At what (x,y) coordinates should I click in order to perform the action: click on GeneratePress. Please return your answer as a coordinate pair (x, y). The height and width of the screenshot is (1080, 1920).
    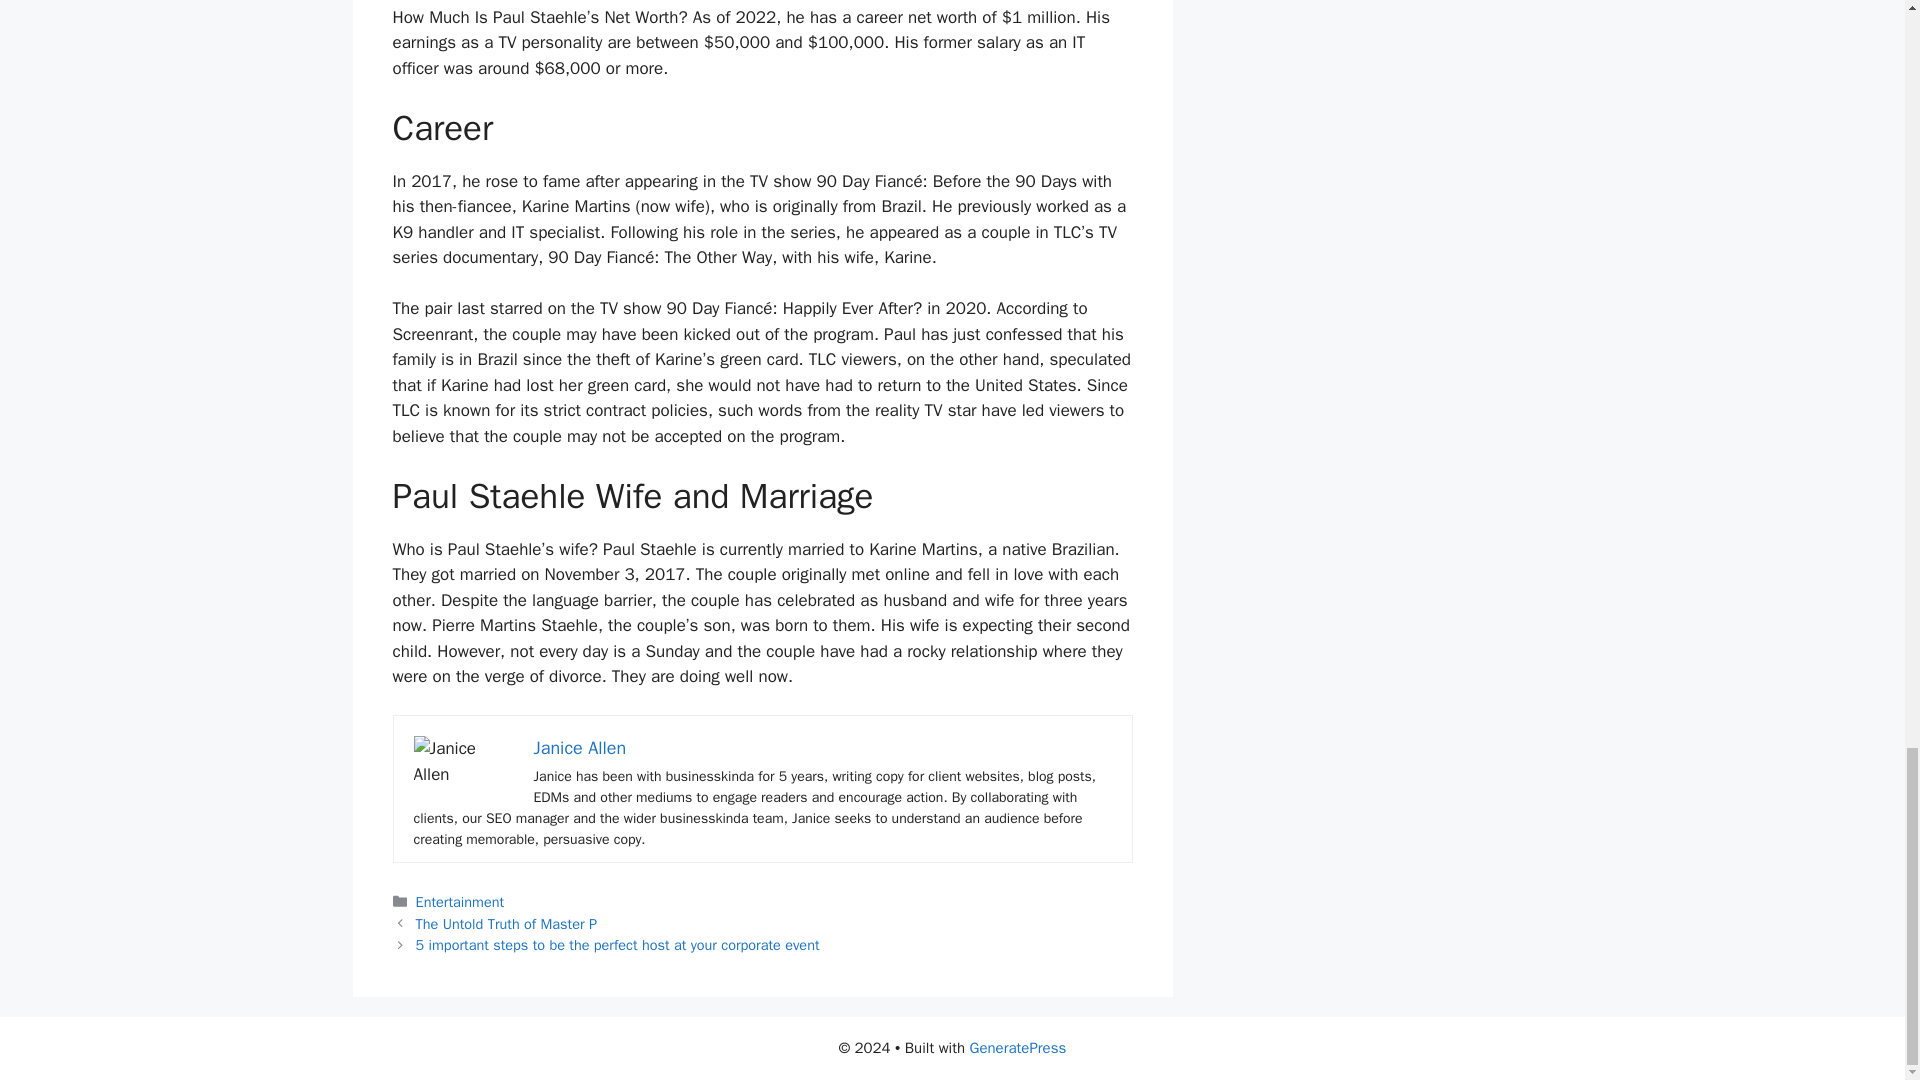
    Looking at the image, I should click on (1018, 1048).